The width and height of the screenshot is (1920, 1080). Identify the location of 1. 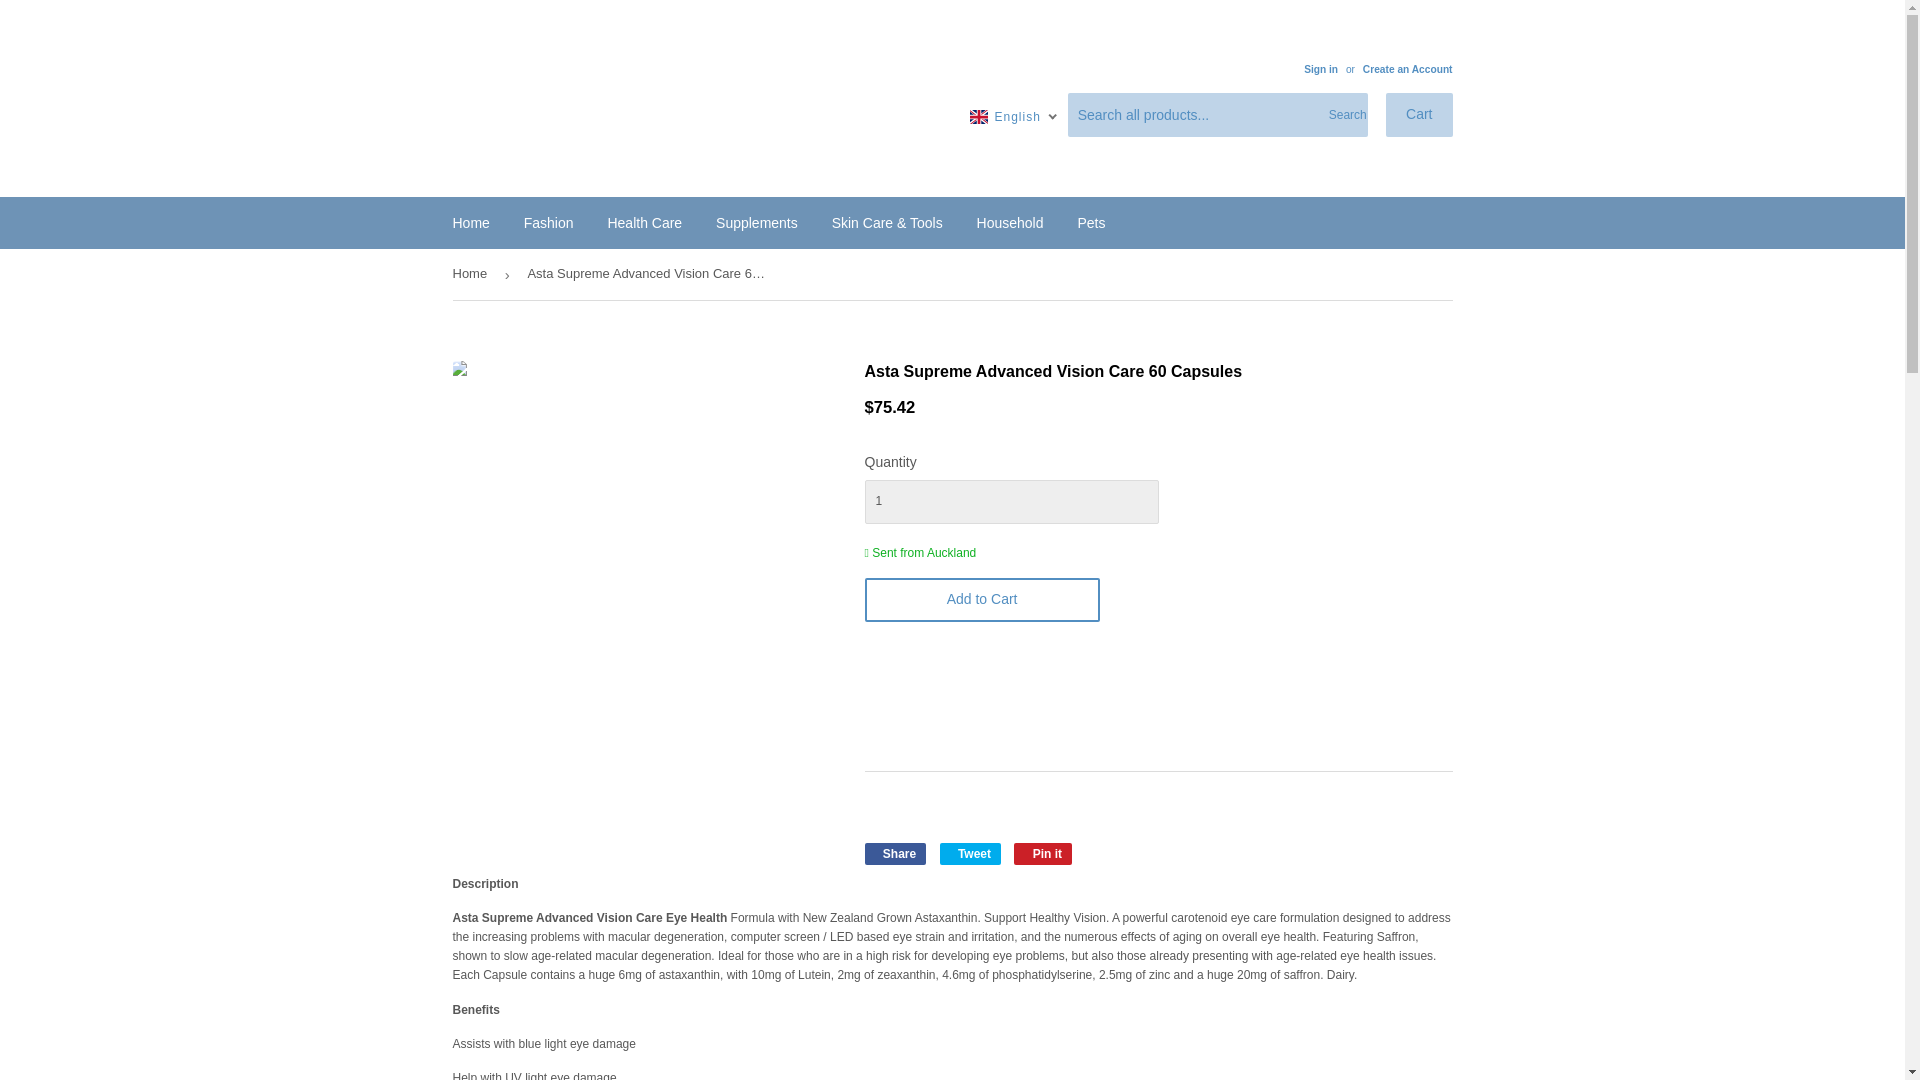
(1010, 501).